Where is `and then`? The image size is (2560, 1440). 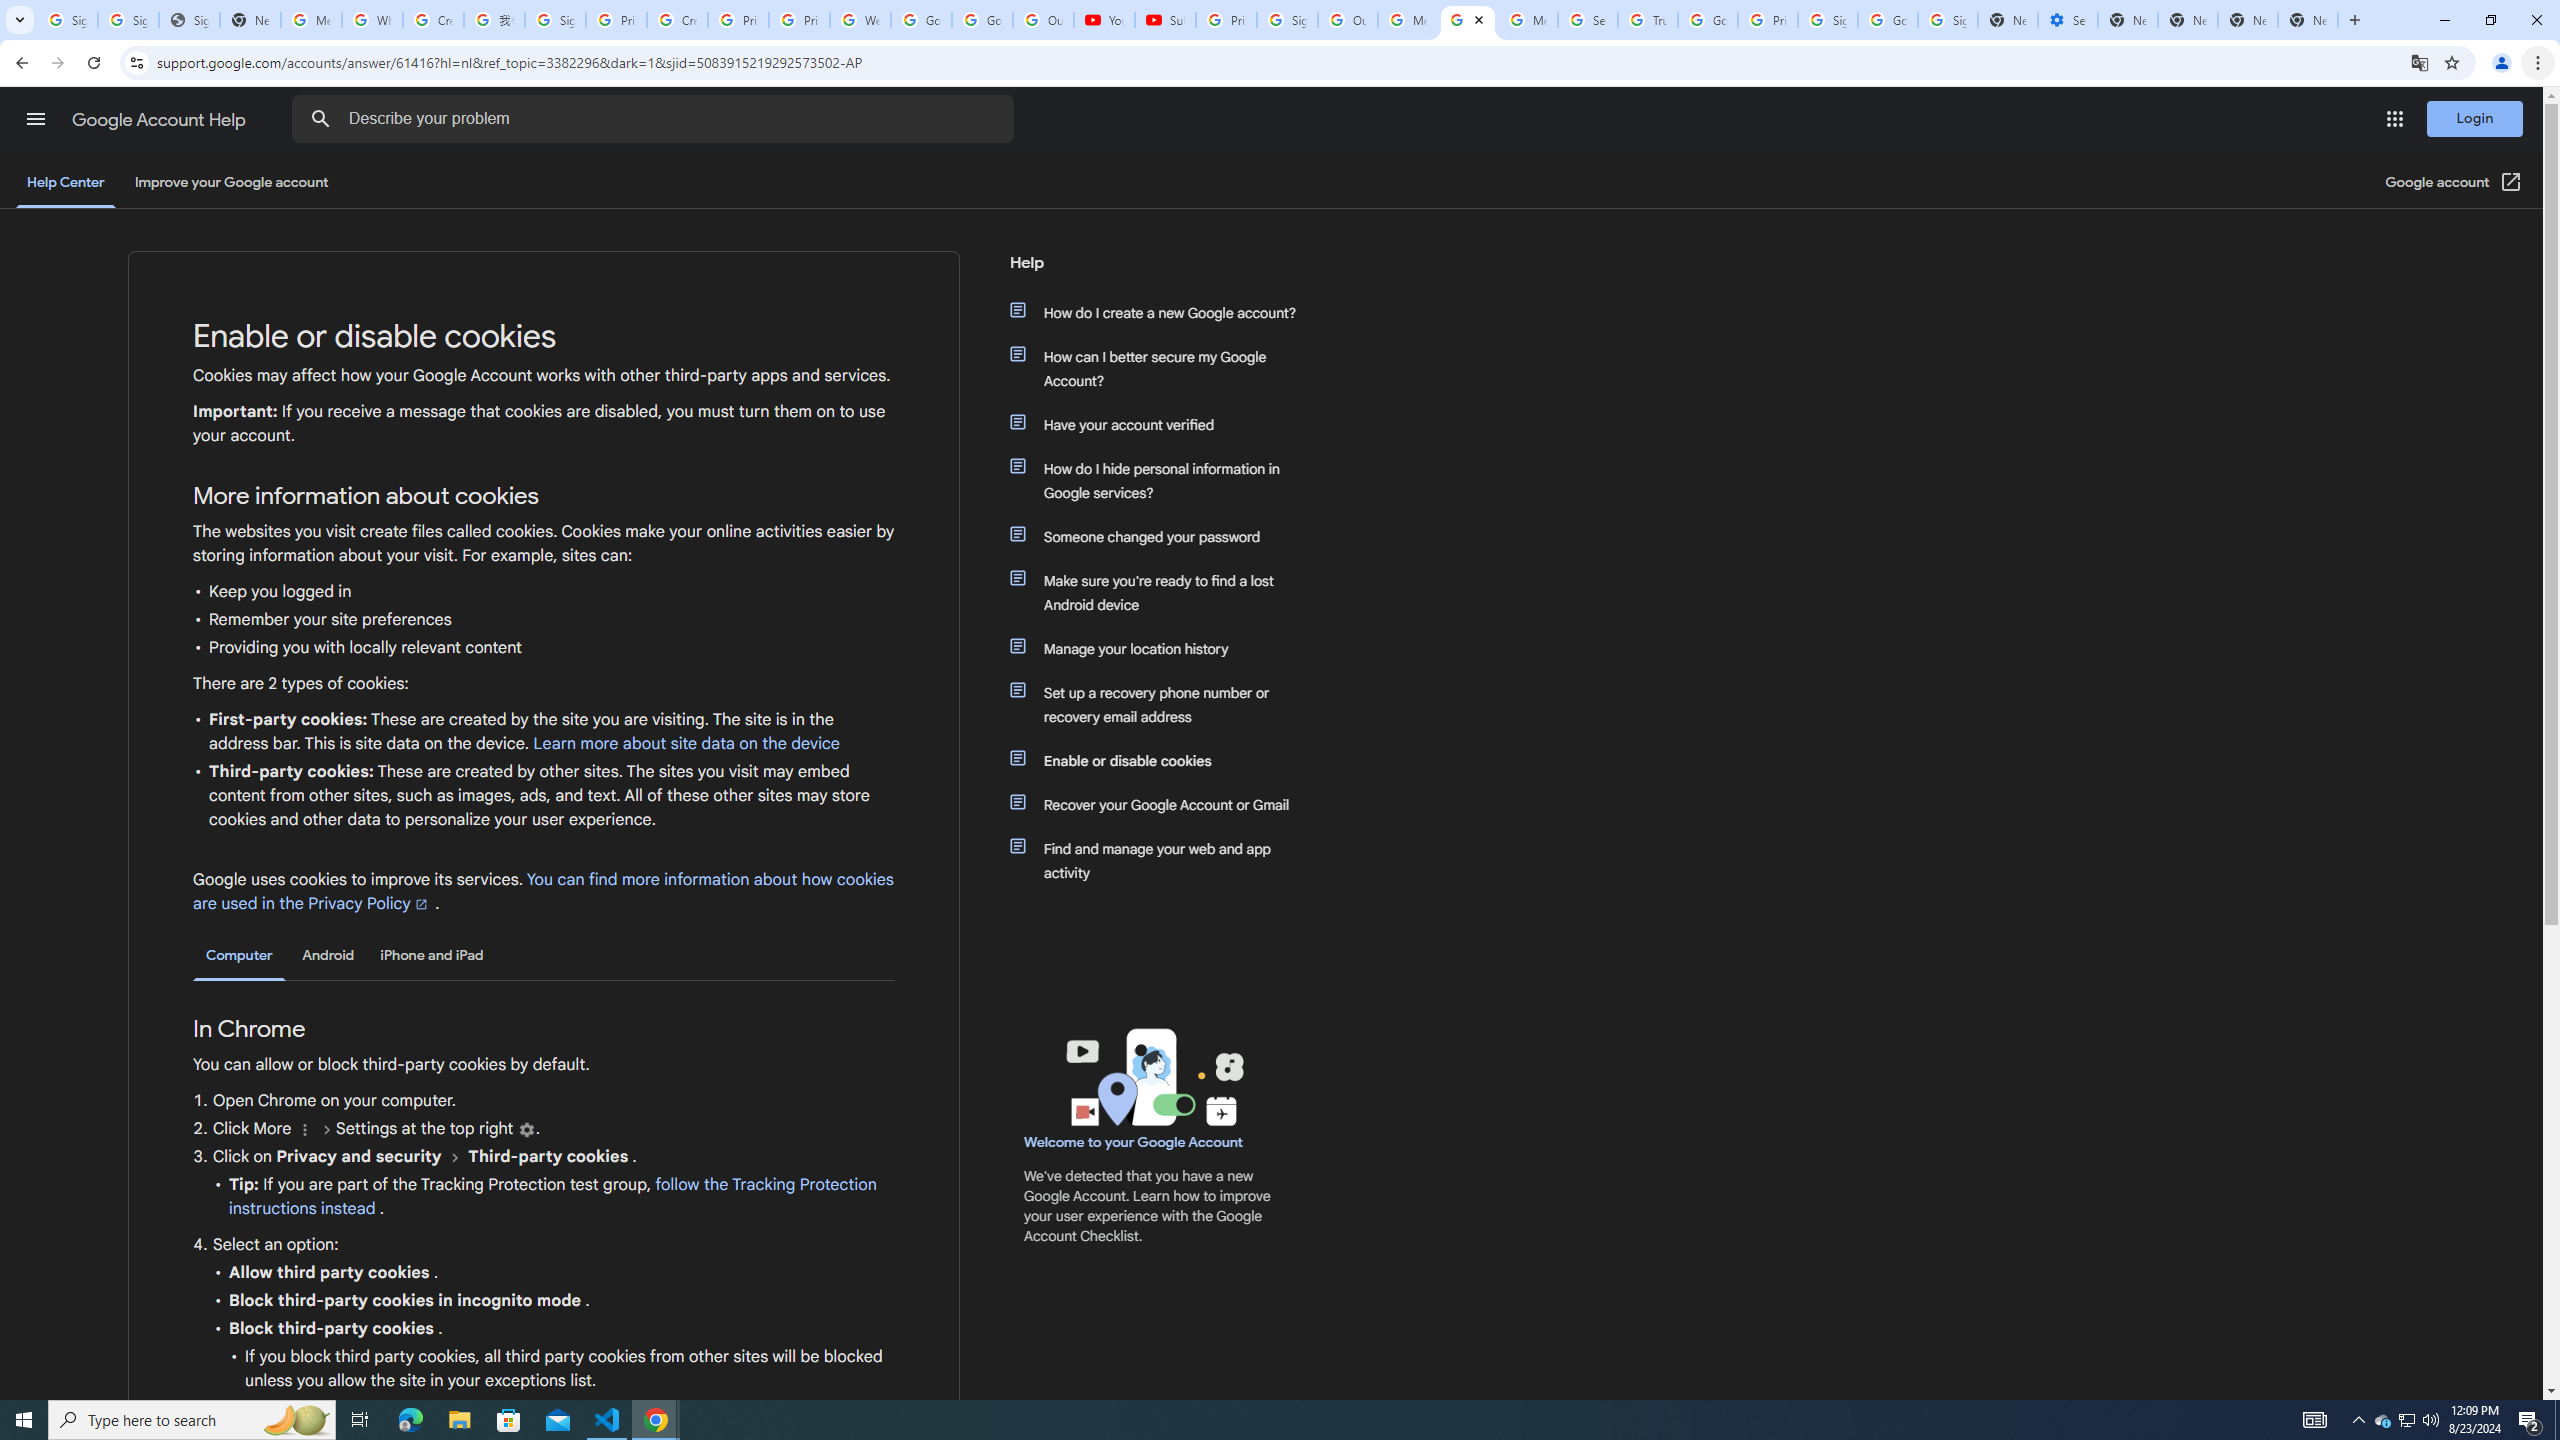 and then is located at coordinates (455, 1156).